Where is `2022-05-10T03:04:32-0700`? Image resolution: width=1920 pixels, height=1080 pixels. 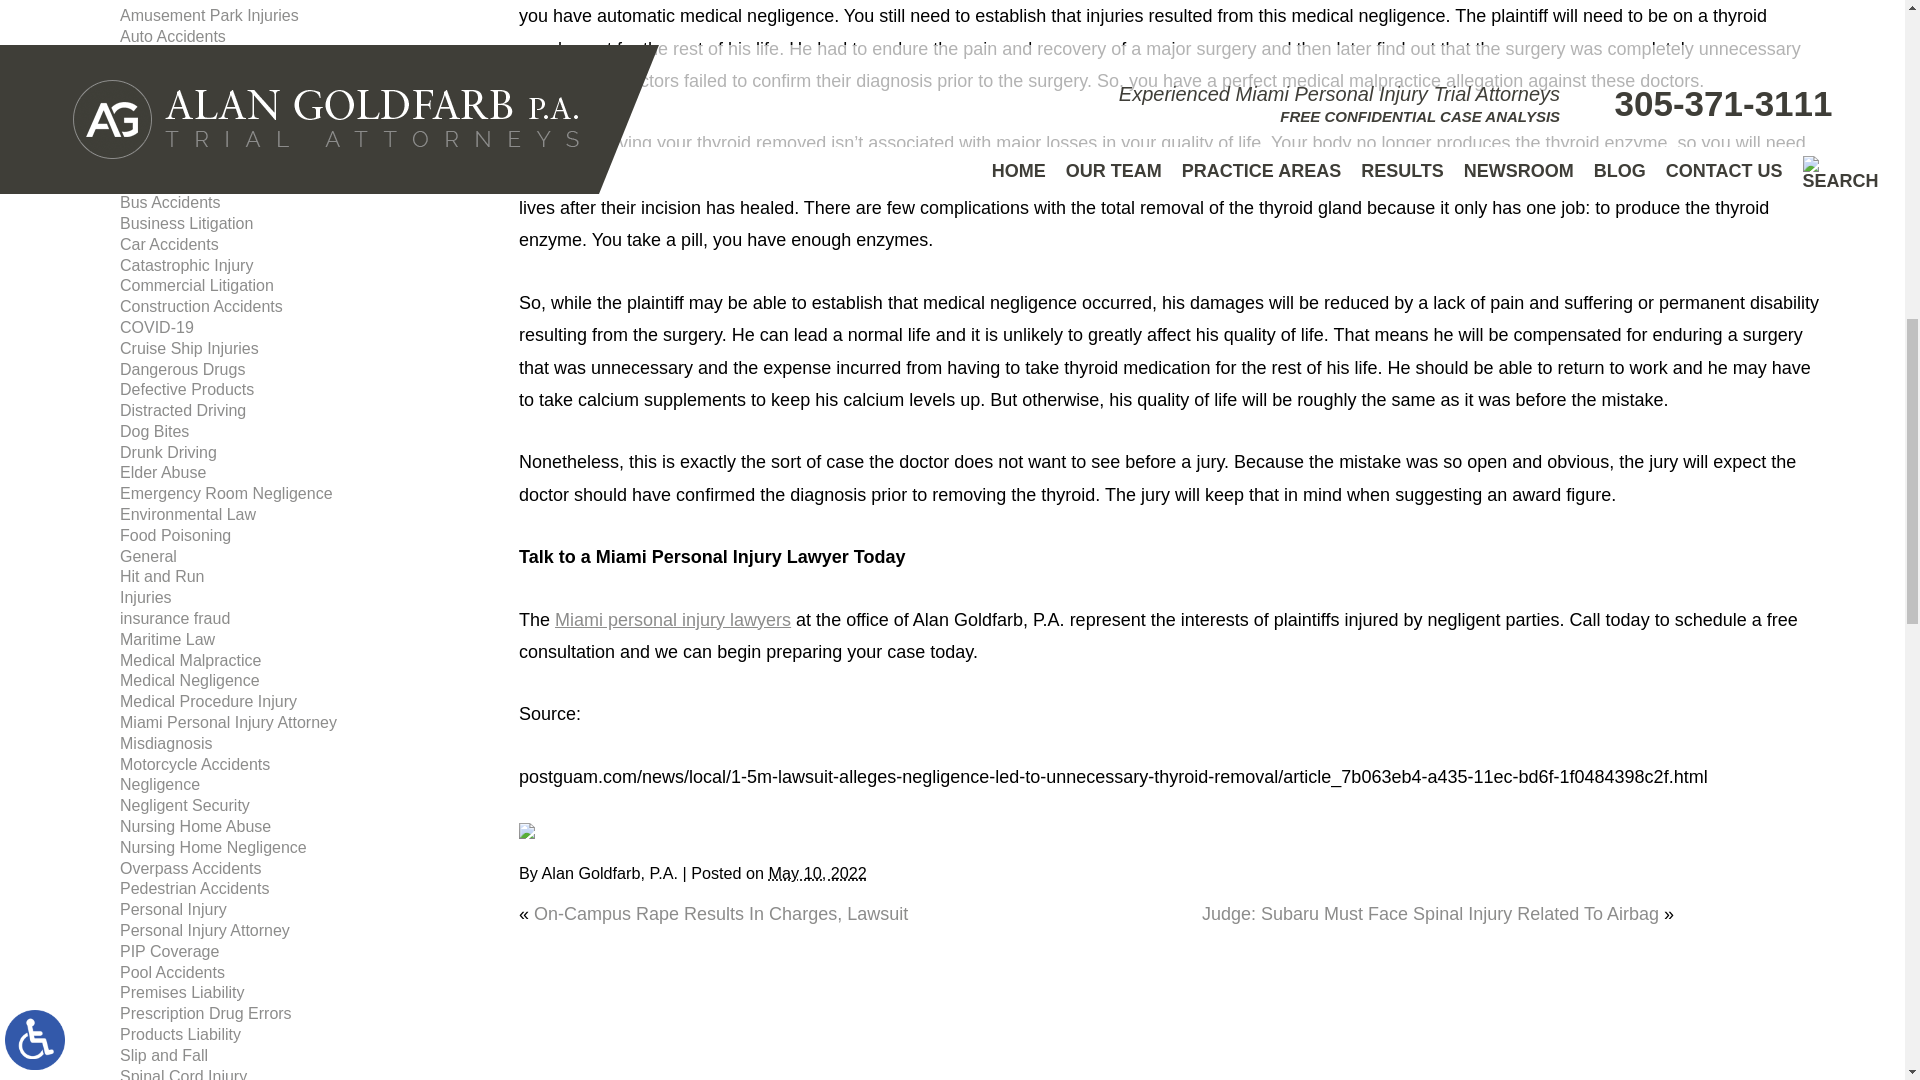
2022-05-10T03:04:32-0700 is located at coordinates (818, 873).